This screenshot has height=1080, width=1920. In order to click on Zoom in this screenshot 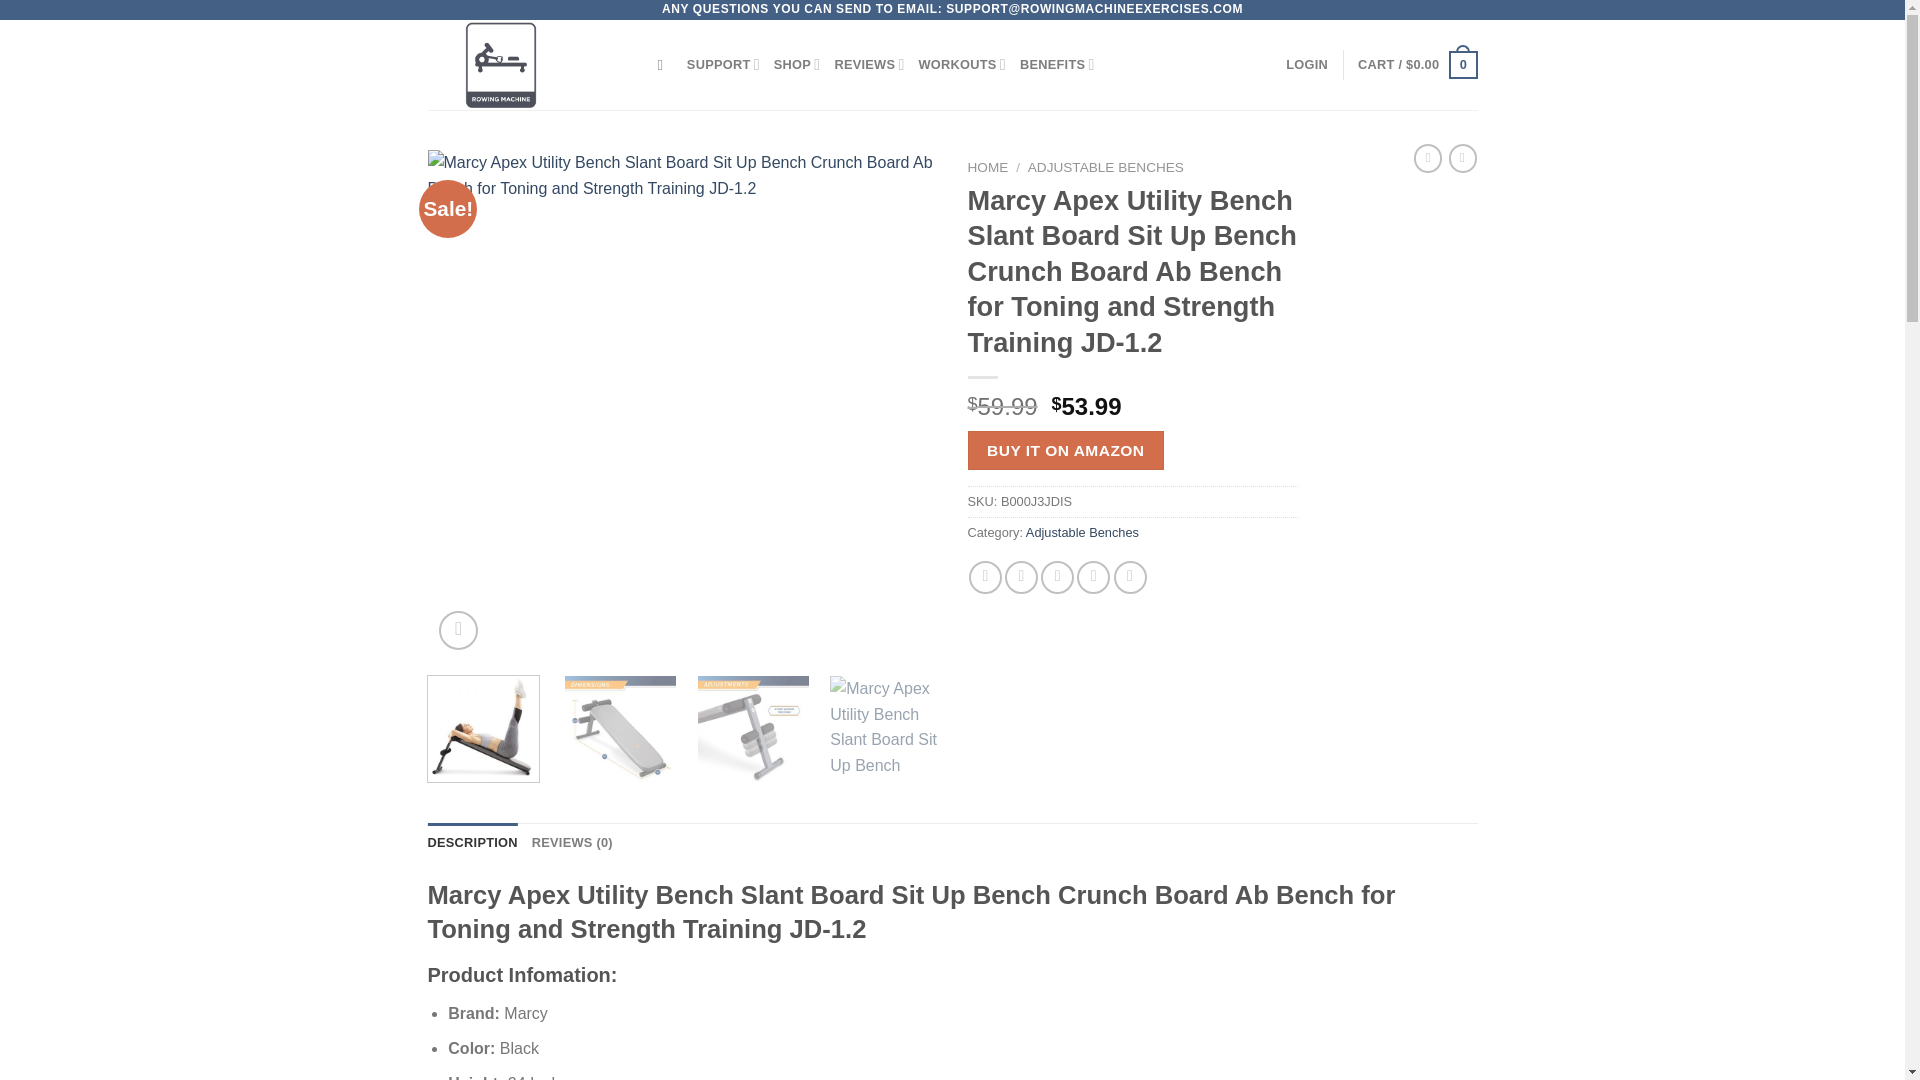, I will do `click(458, 630)`.